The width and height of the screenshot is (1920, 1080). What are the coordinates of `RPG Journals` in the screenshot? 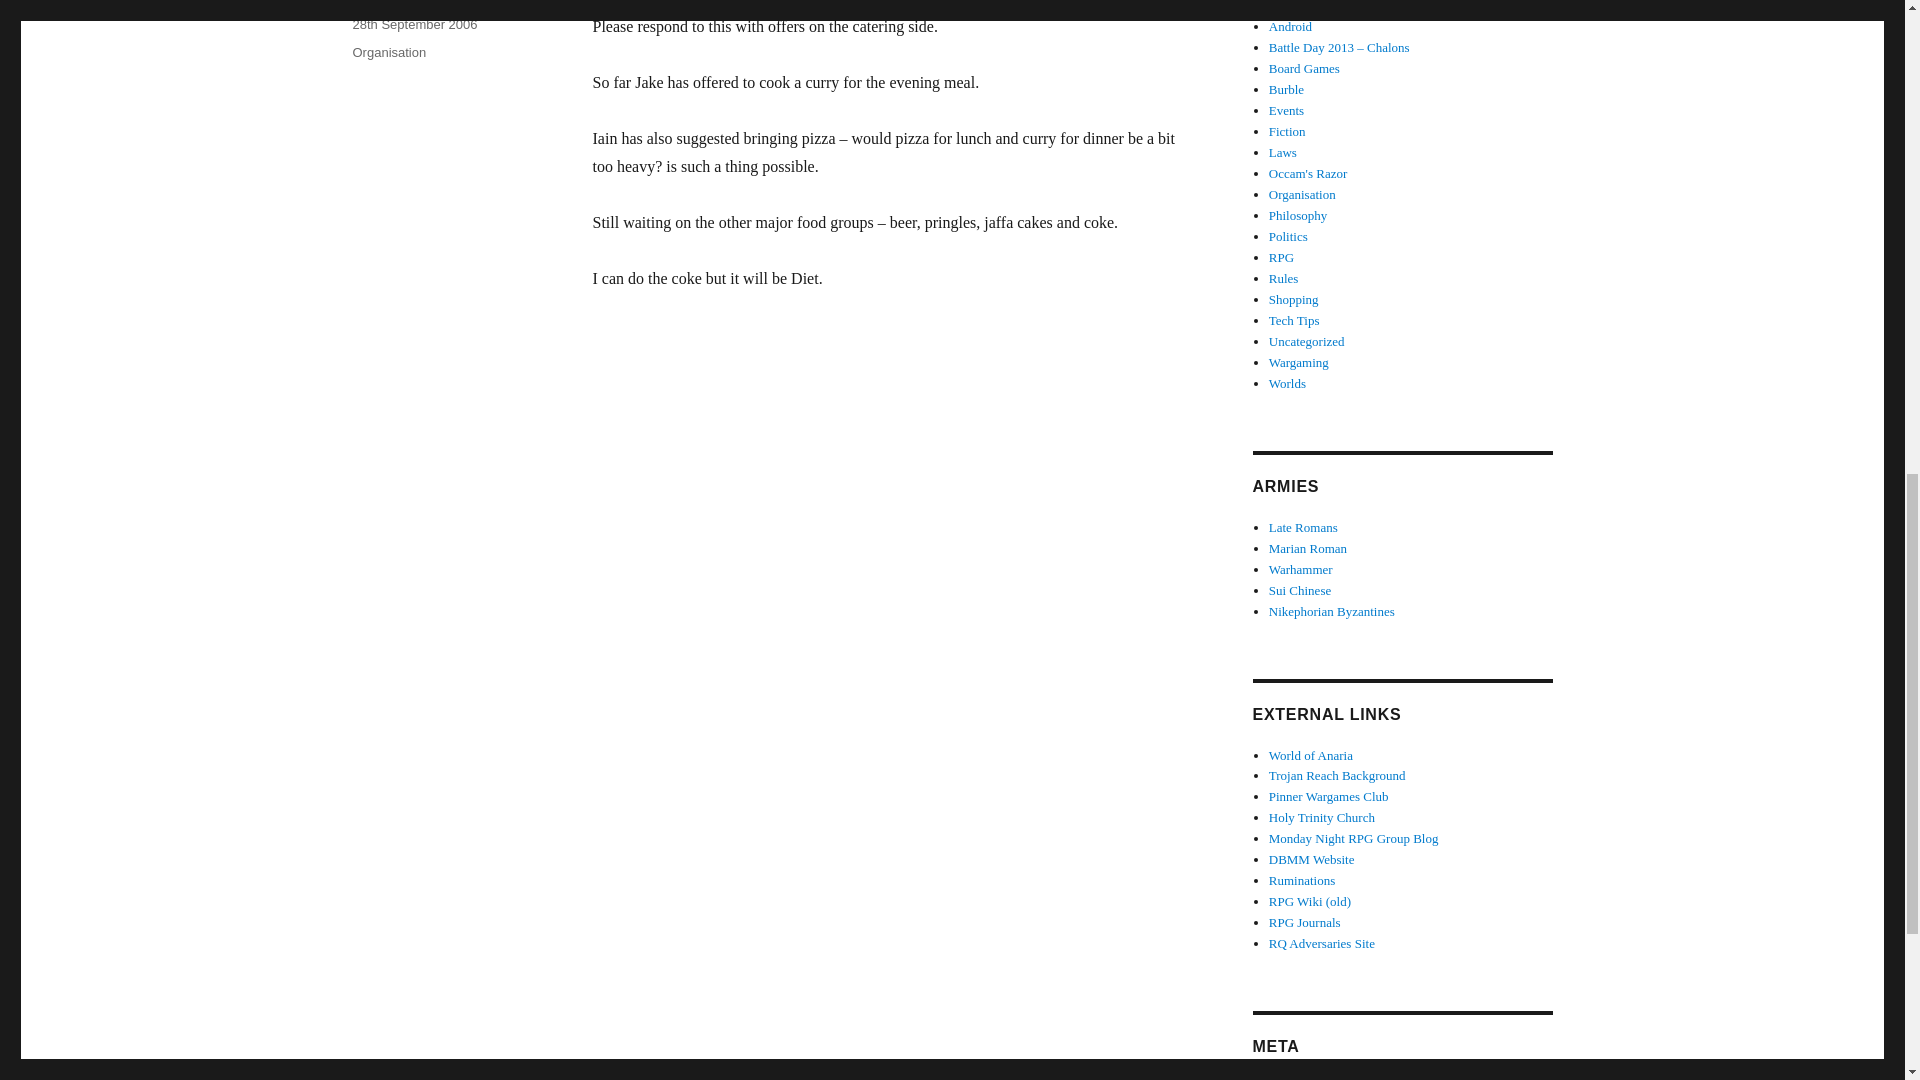 It's located at (1304, 922).